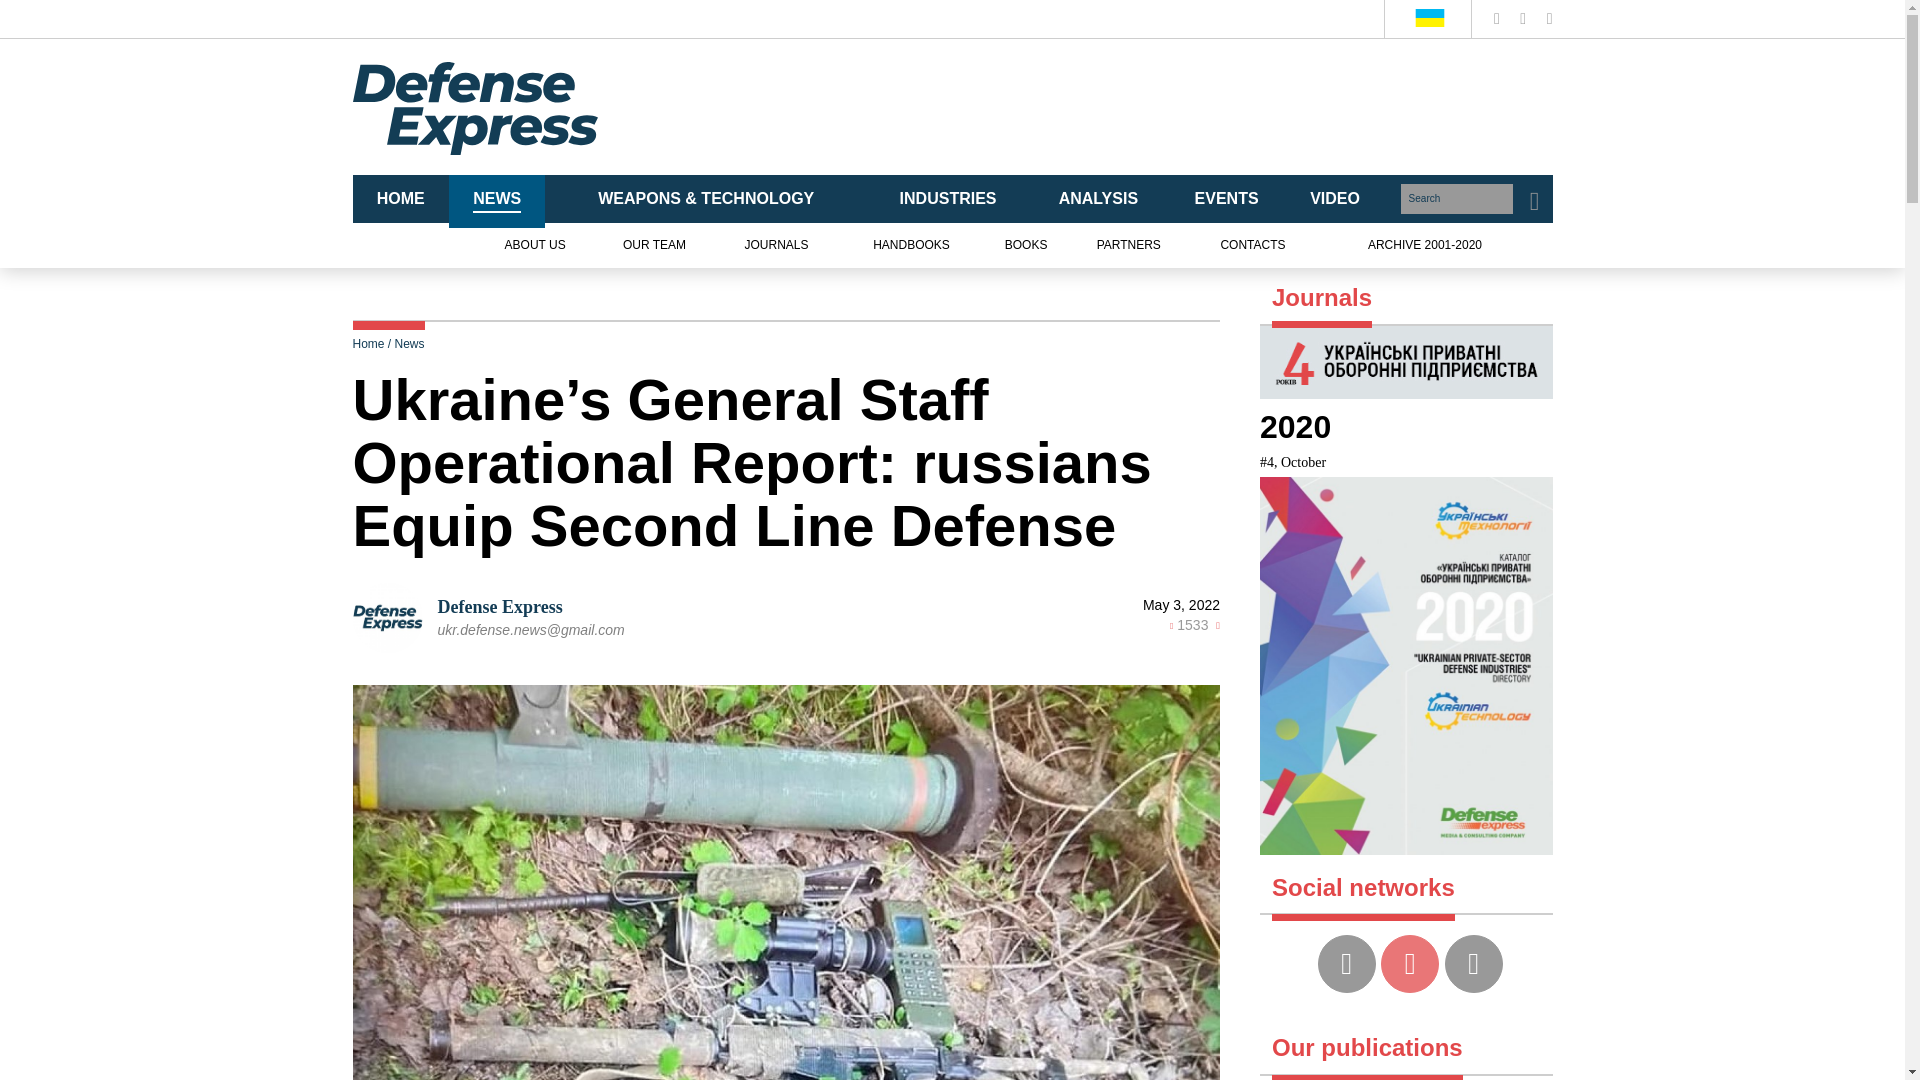  I want to click on HOME, so click(399, 200).